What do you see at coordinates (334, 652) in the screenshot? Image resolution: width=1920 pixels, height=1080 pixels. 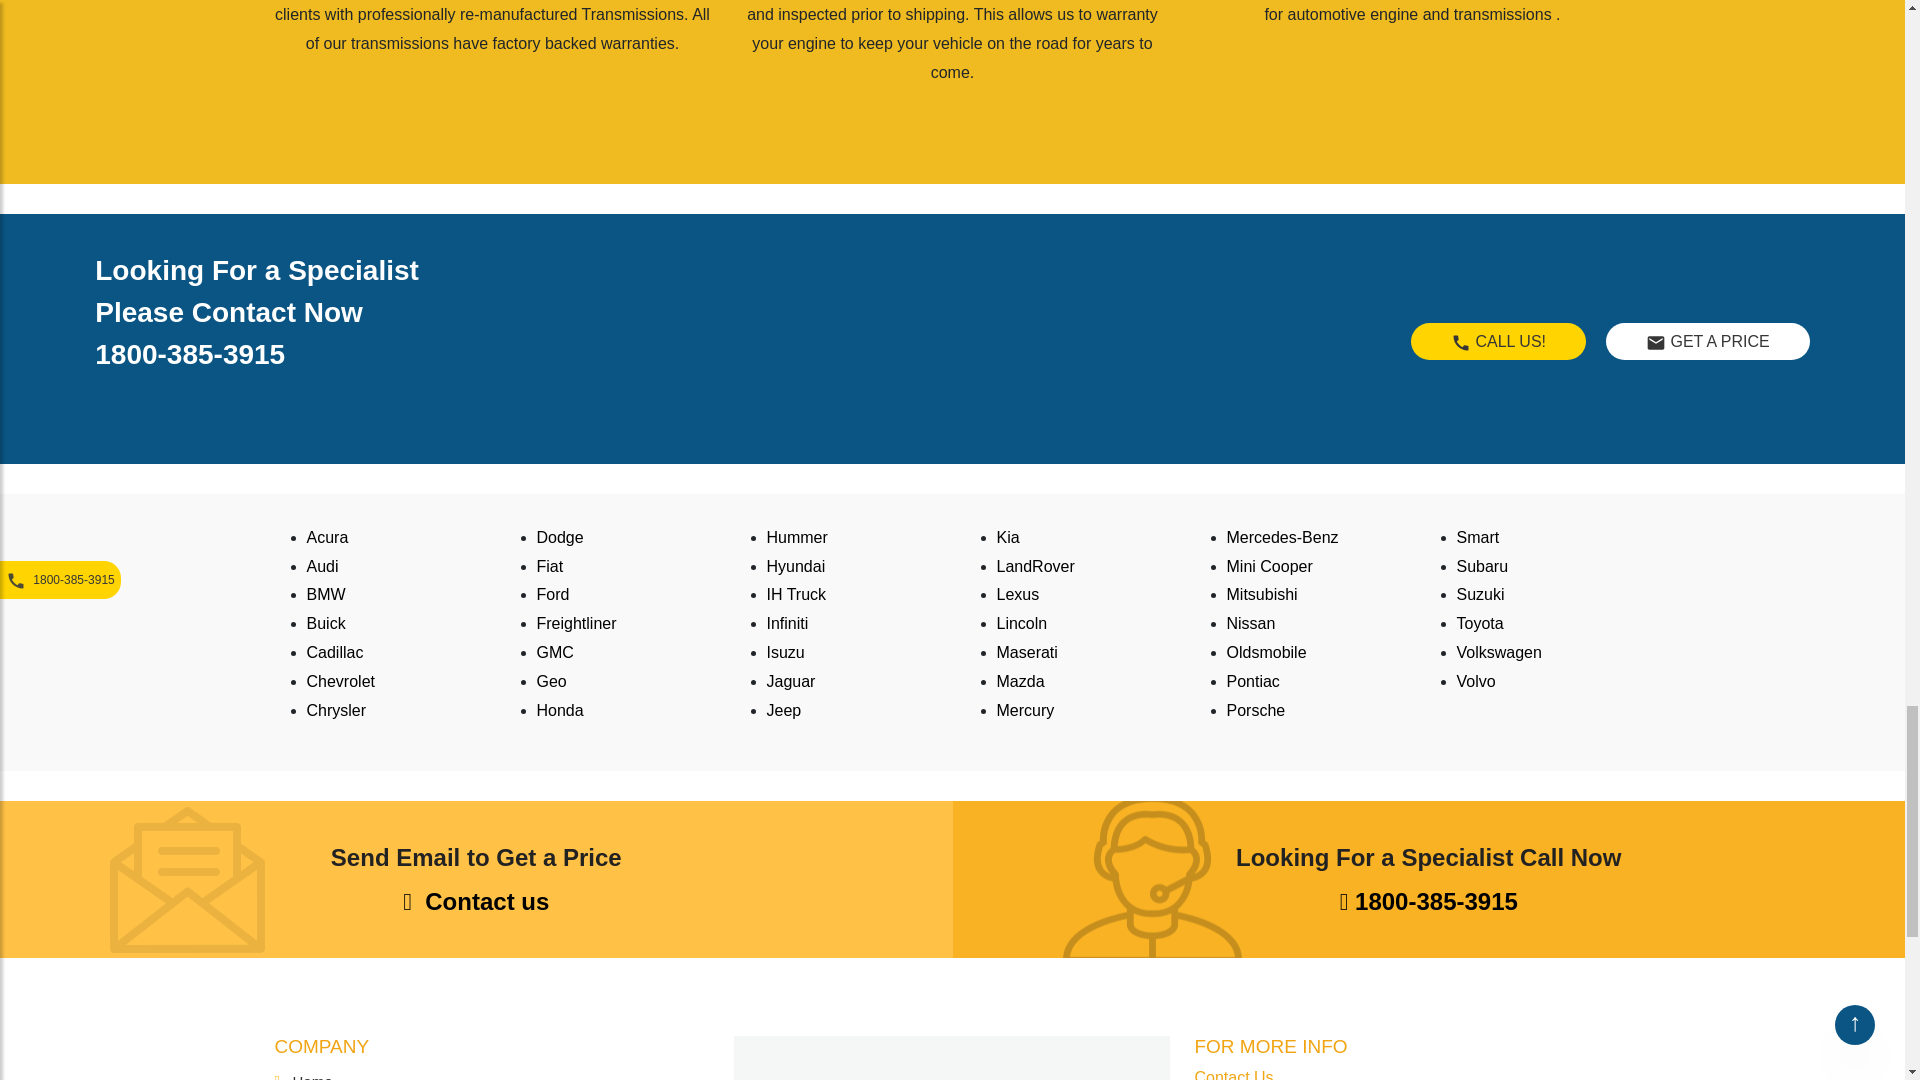 I see `Cadillac` at bounding box center [334, 652].